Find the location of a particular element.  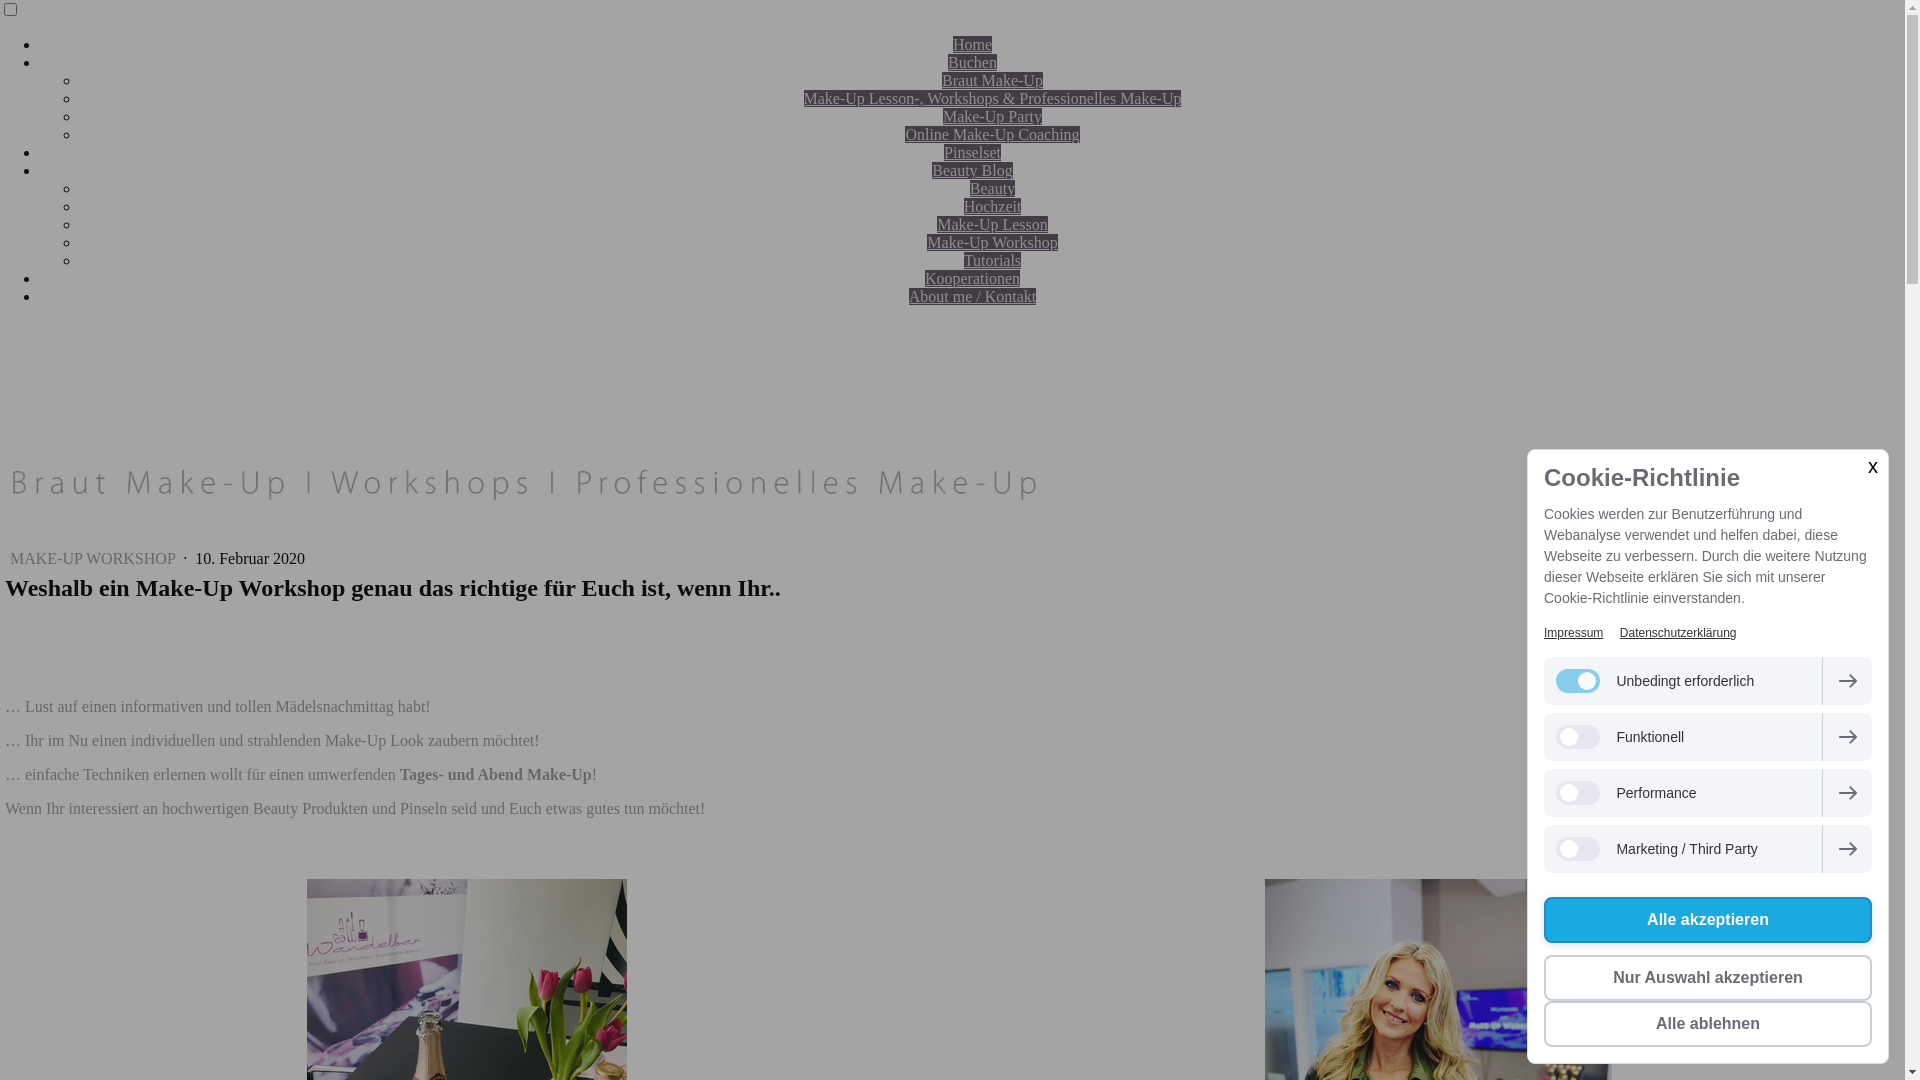

Make-Up Party is located at coordinates (992, 116).